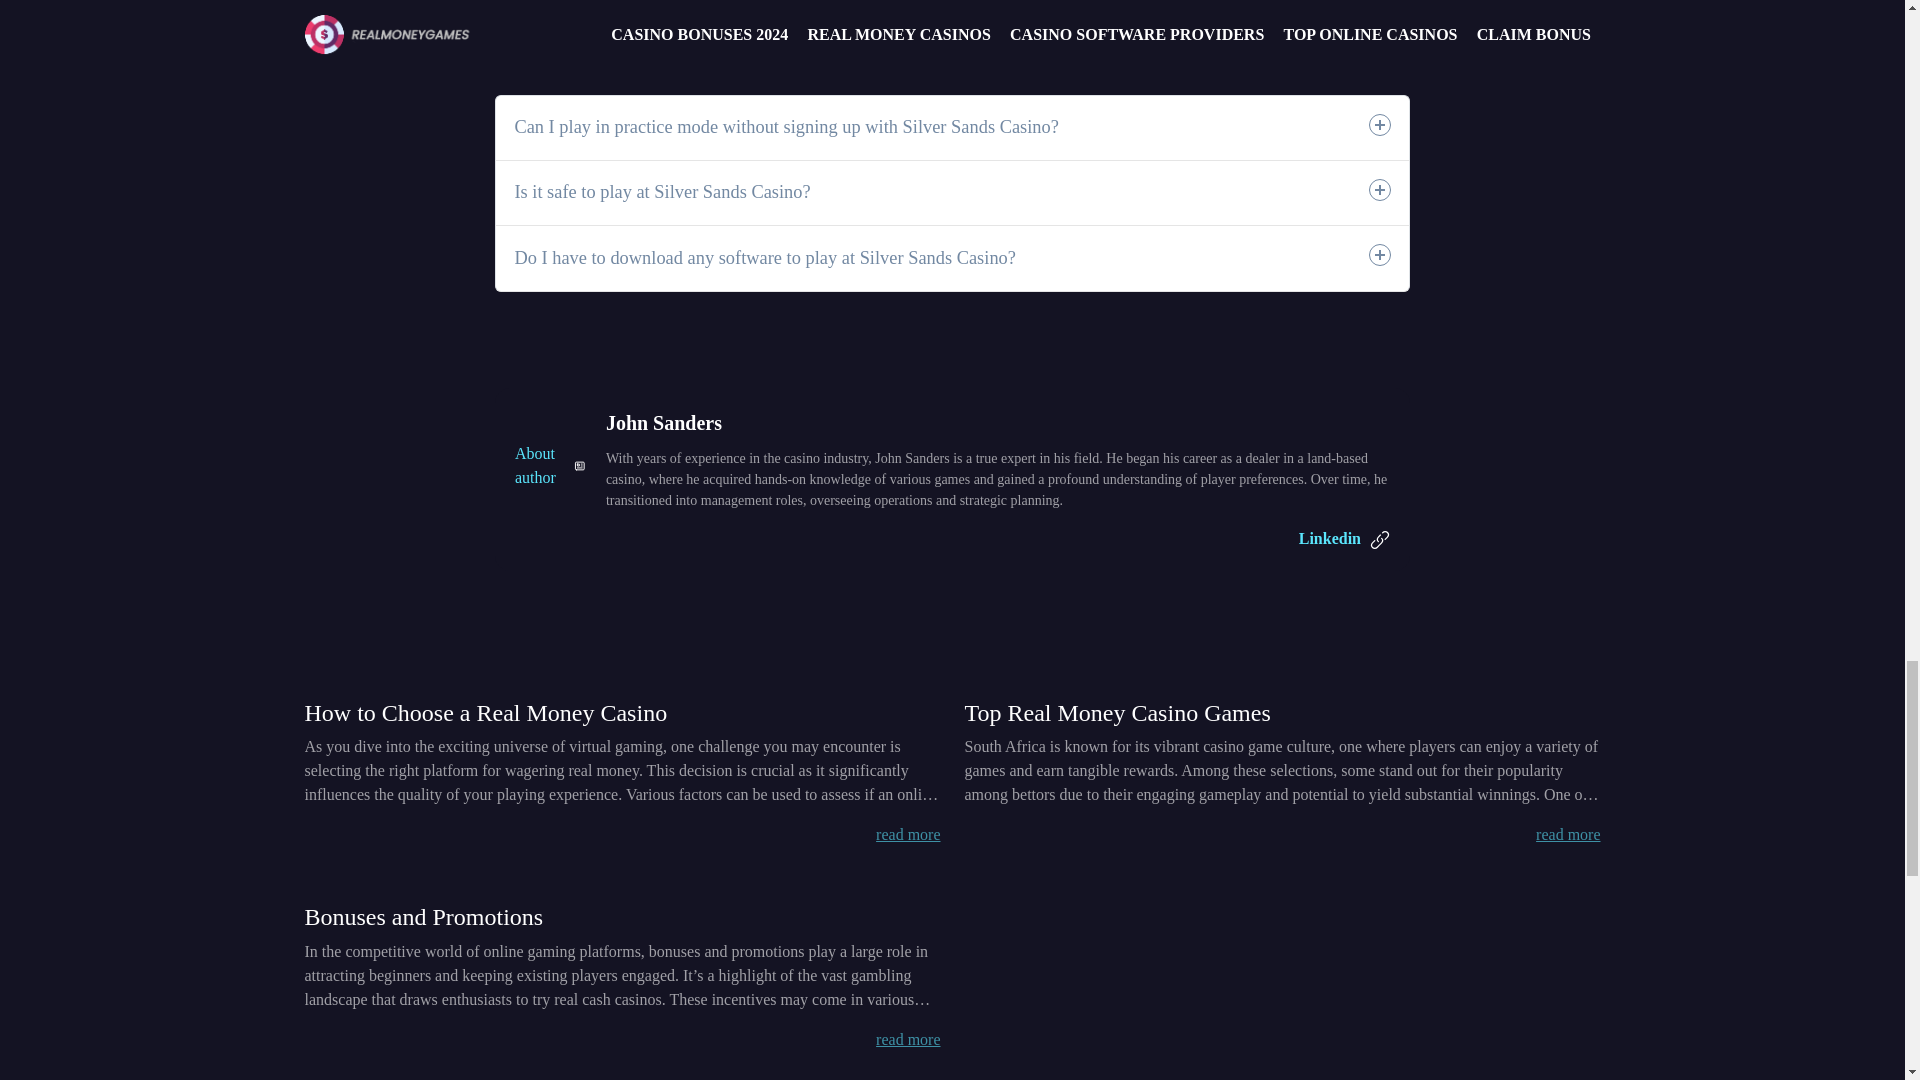  What do you see at coordinates (1568, 834) in the screenshot?
I see `read more` at bounding box center [1568, 834].